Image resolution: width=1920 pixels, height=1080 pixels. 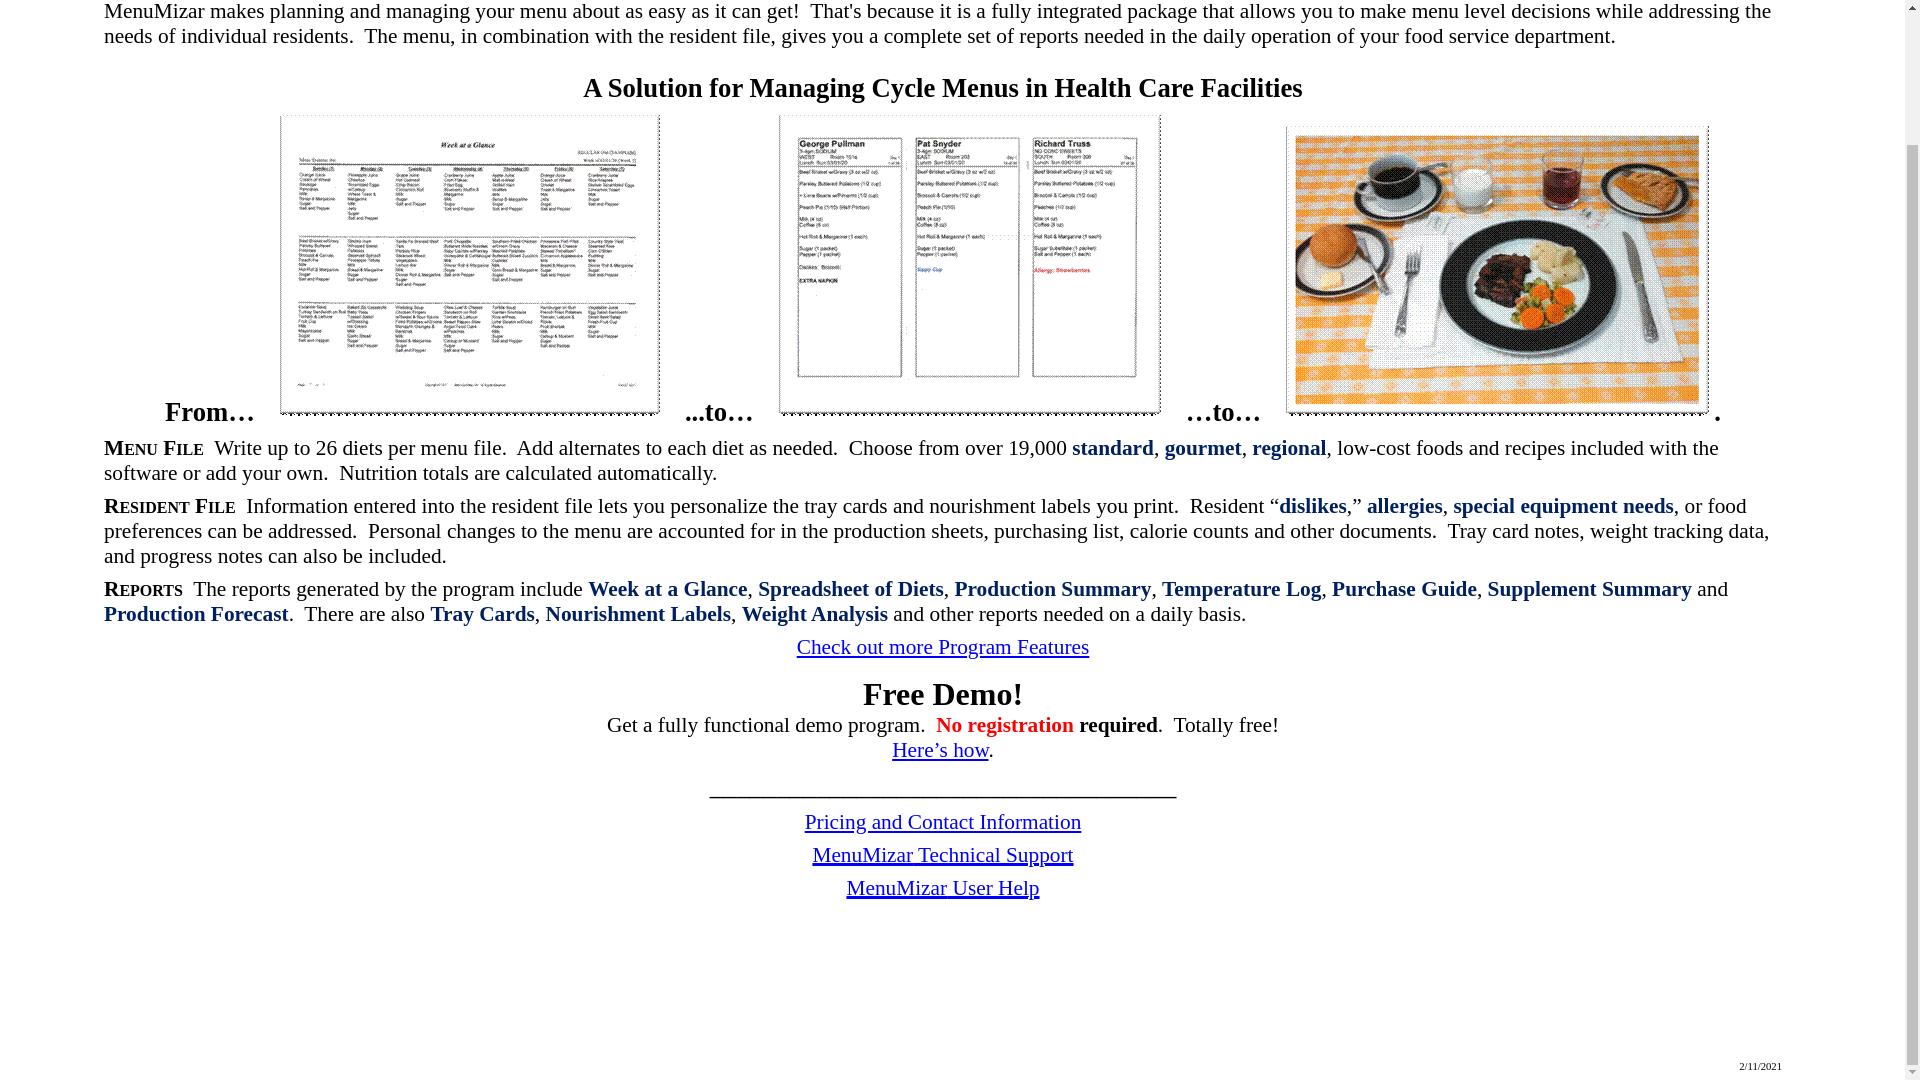 I want to click on Pricing and Contact Information, so click(x=943, y=822).